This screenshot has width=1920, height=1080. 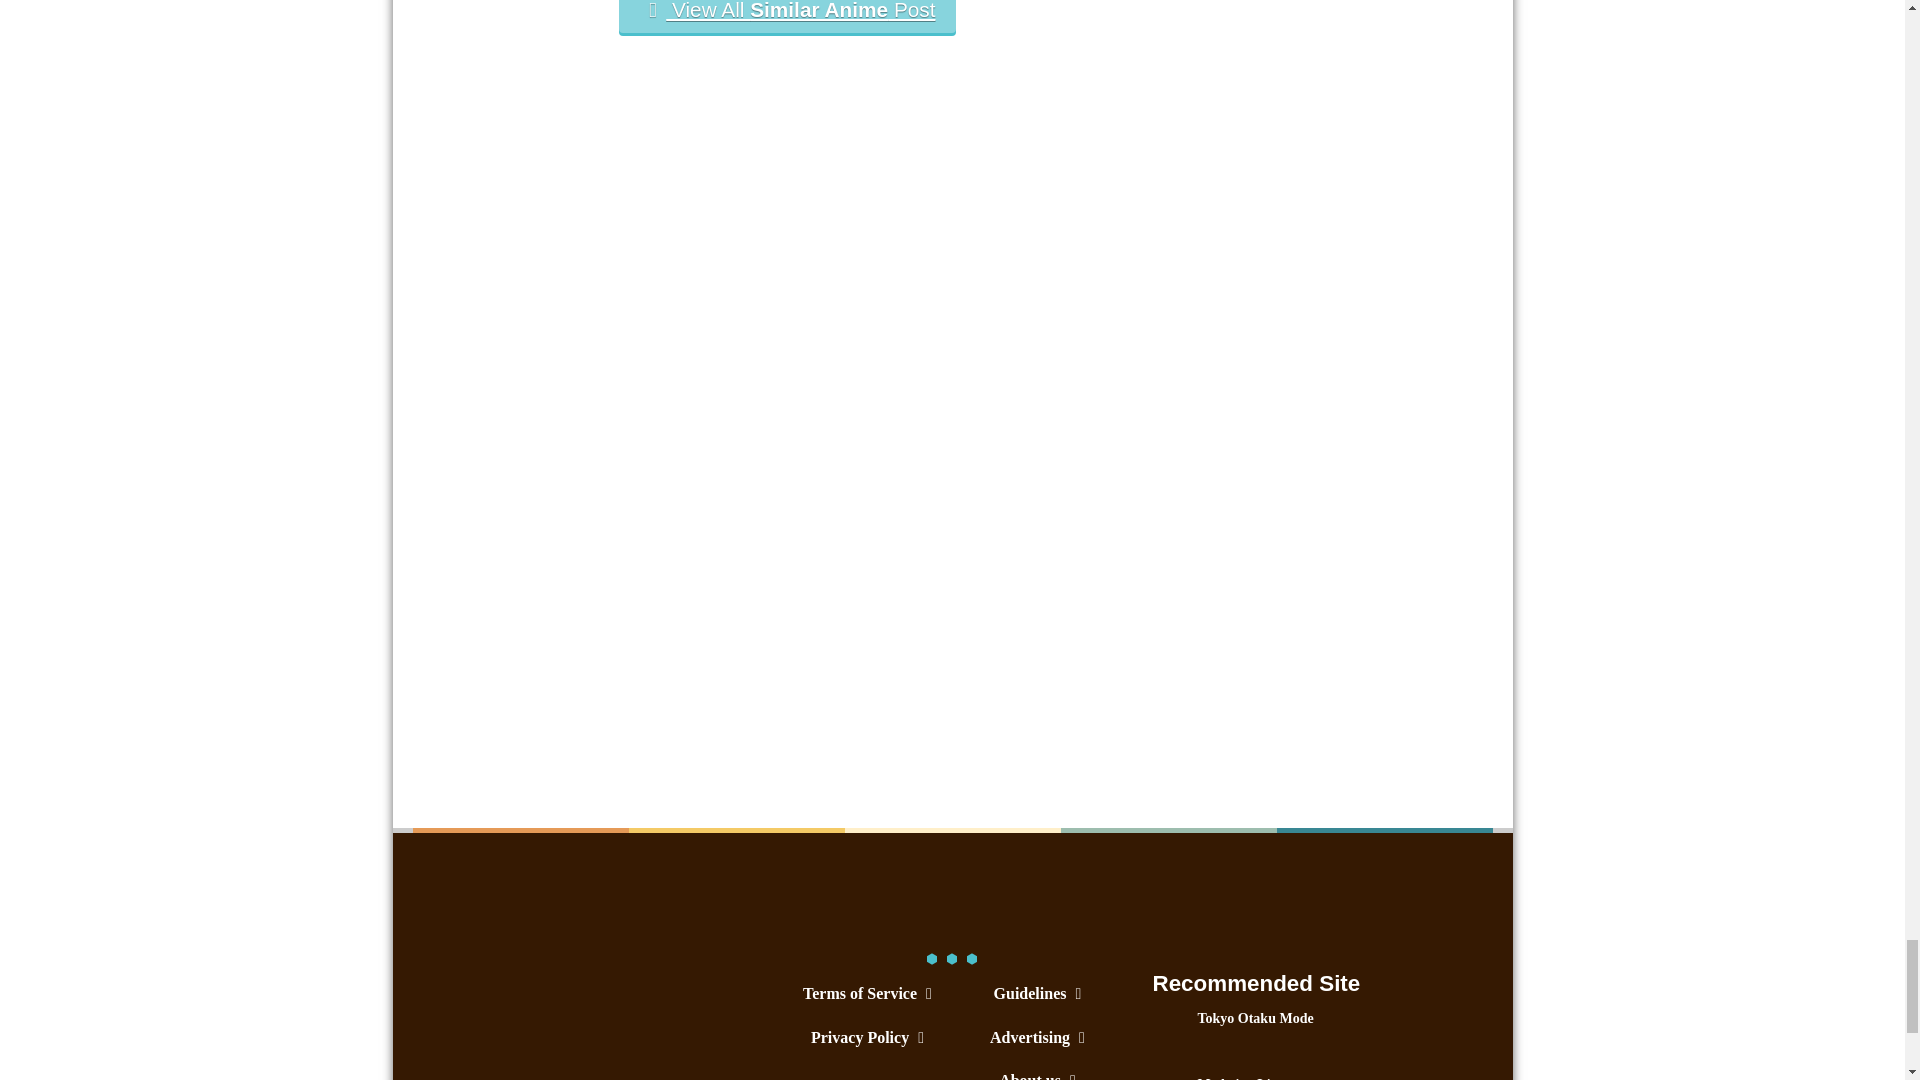 I want to click on Terms of Service Agreement, so click(x=866, y=993).